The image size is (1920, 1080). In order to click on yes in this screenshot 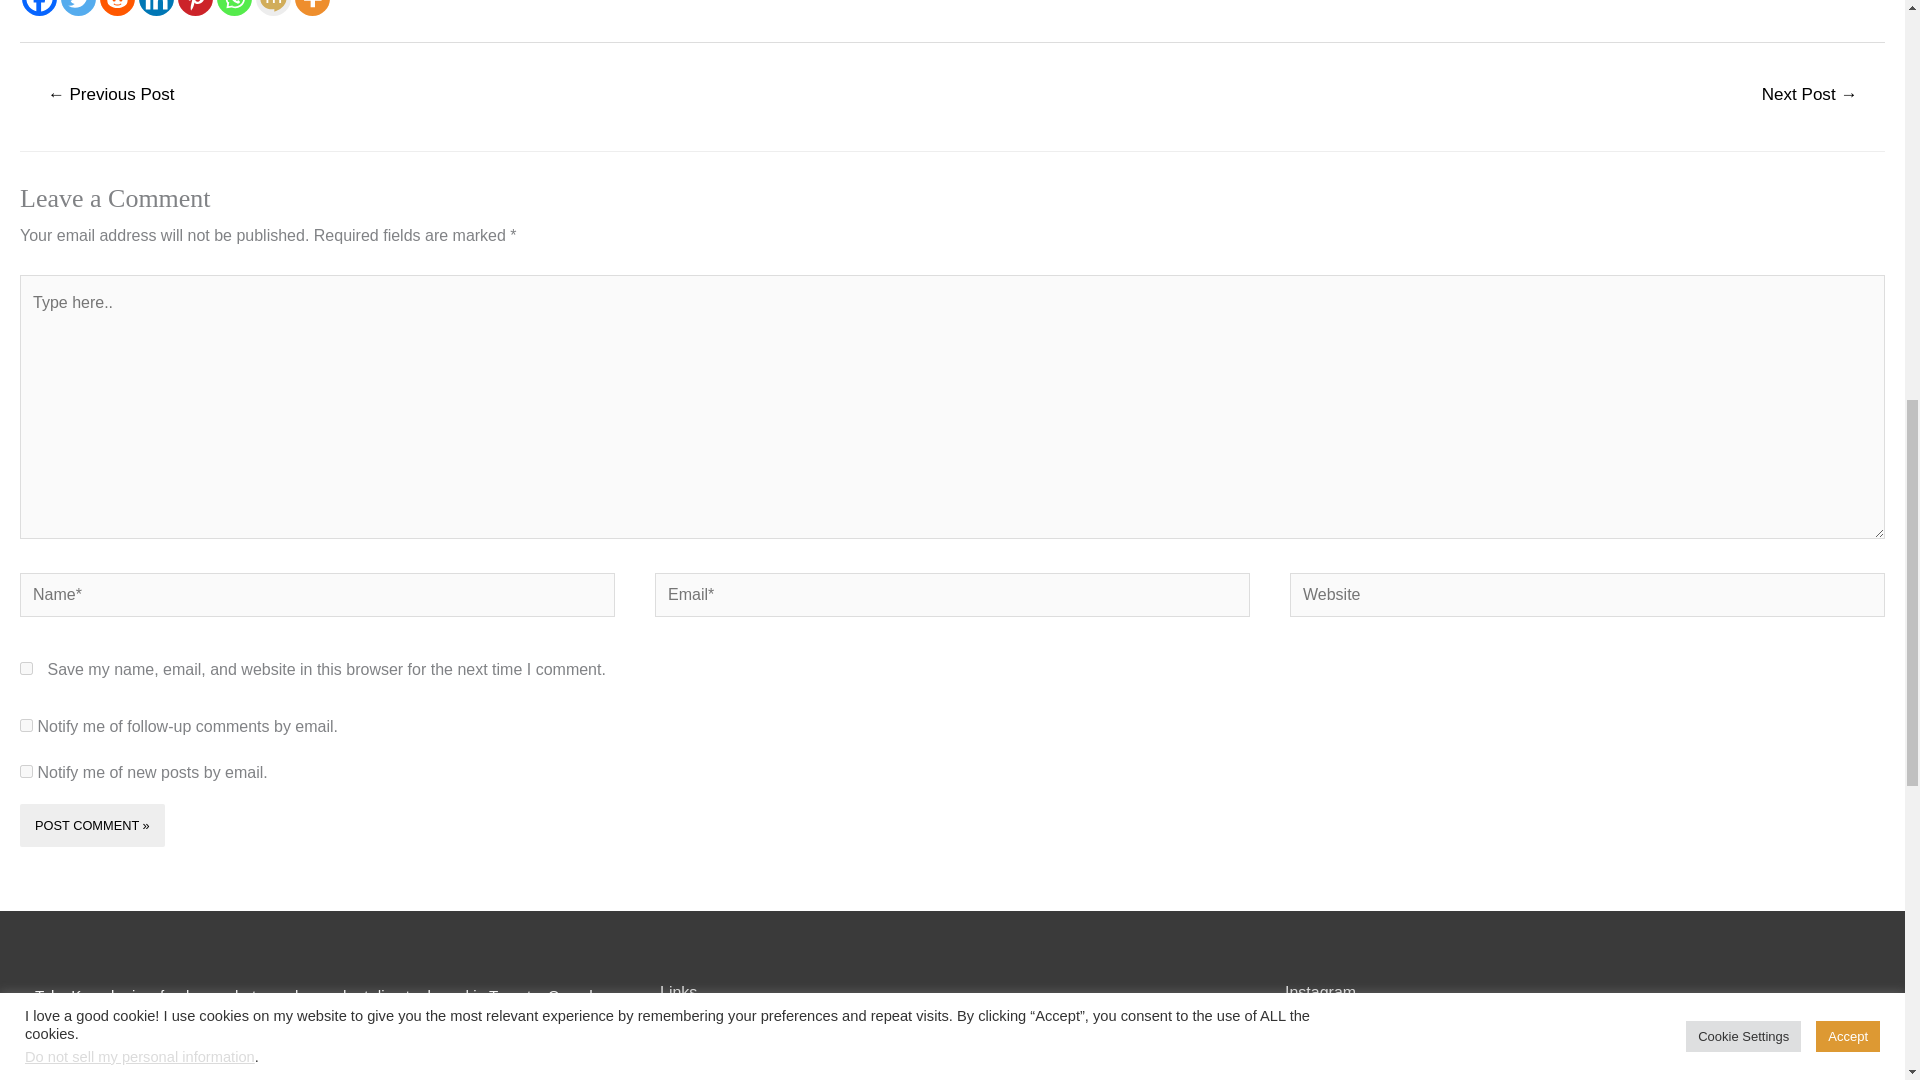, I will do `click(26, 668)`.